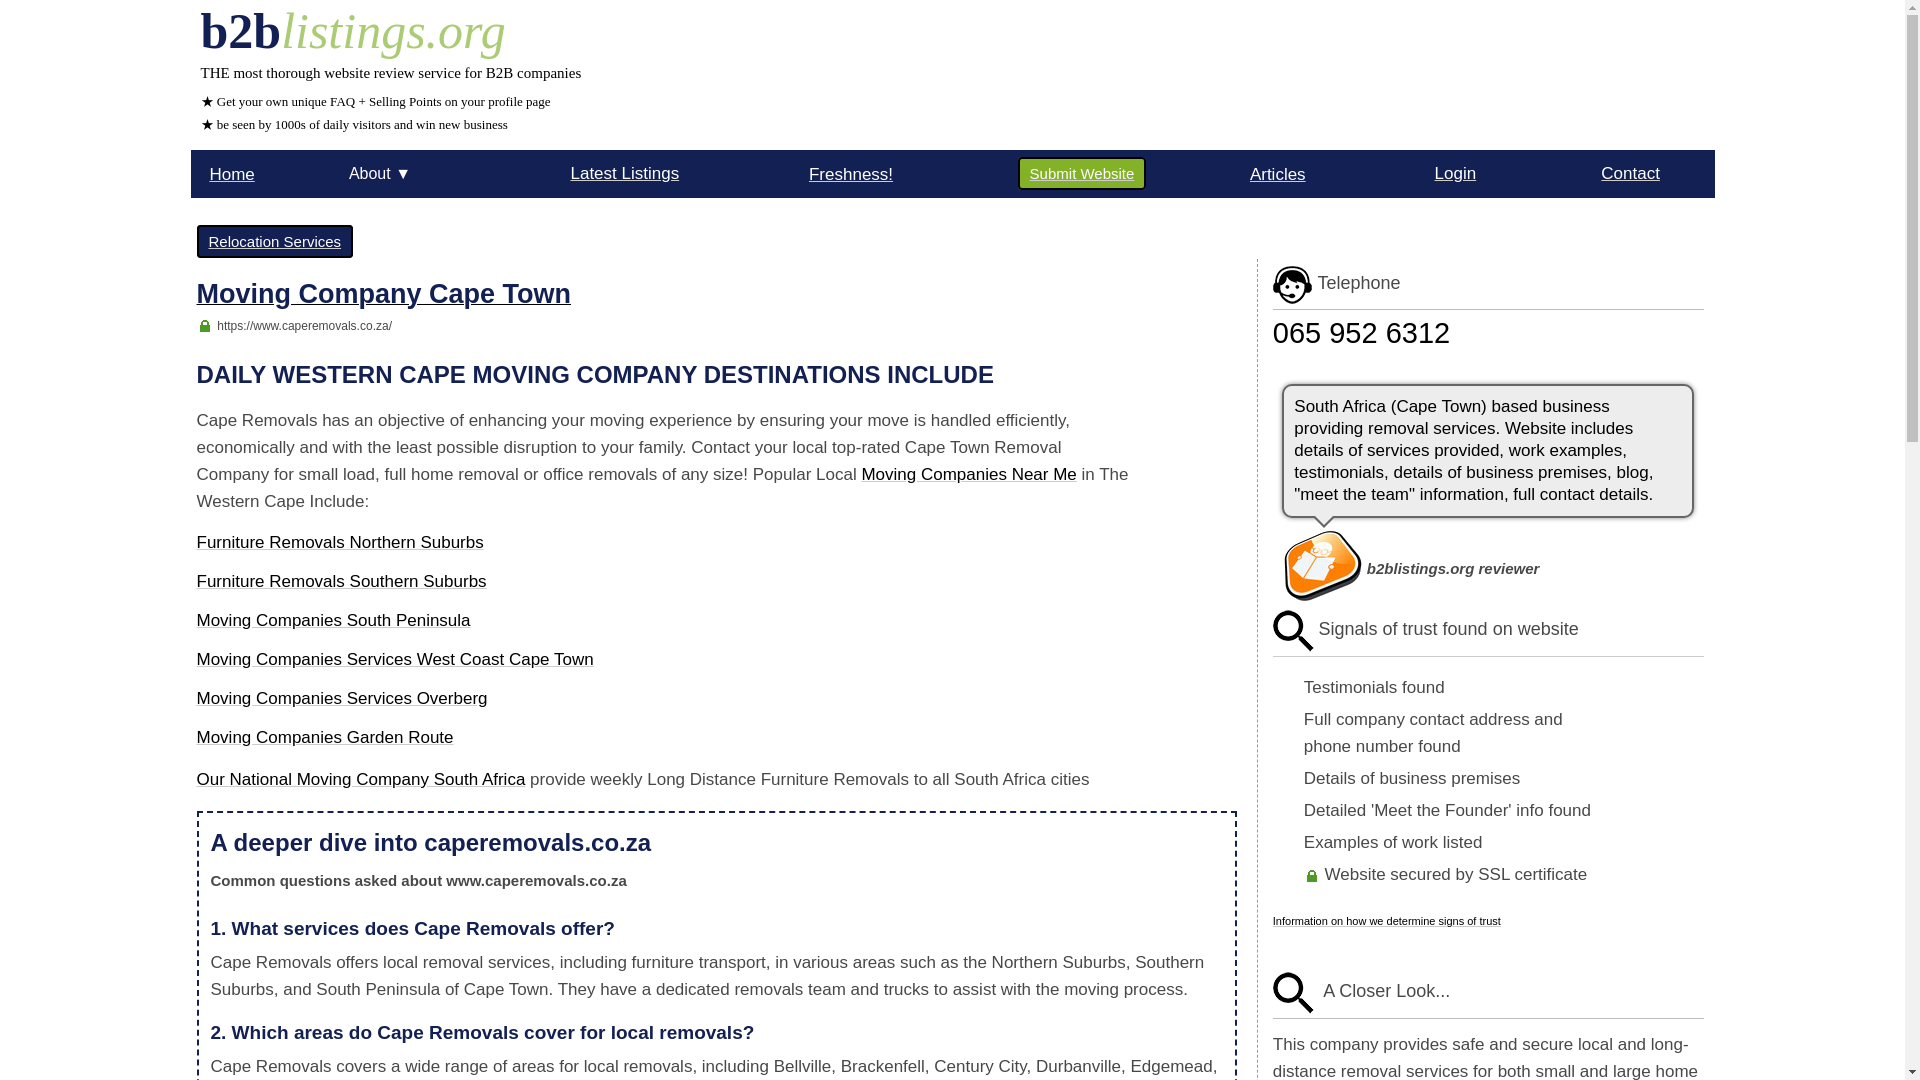  What do you see at coordinates (382, 297) in the screenshot?
I see `Moving Company Cape Town` at bounding box center [382, 297].